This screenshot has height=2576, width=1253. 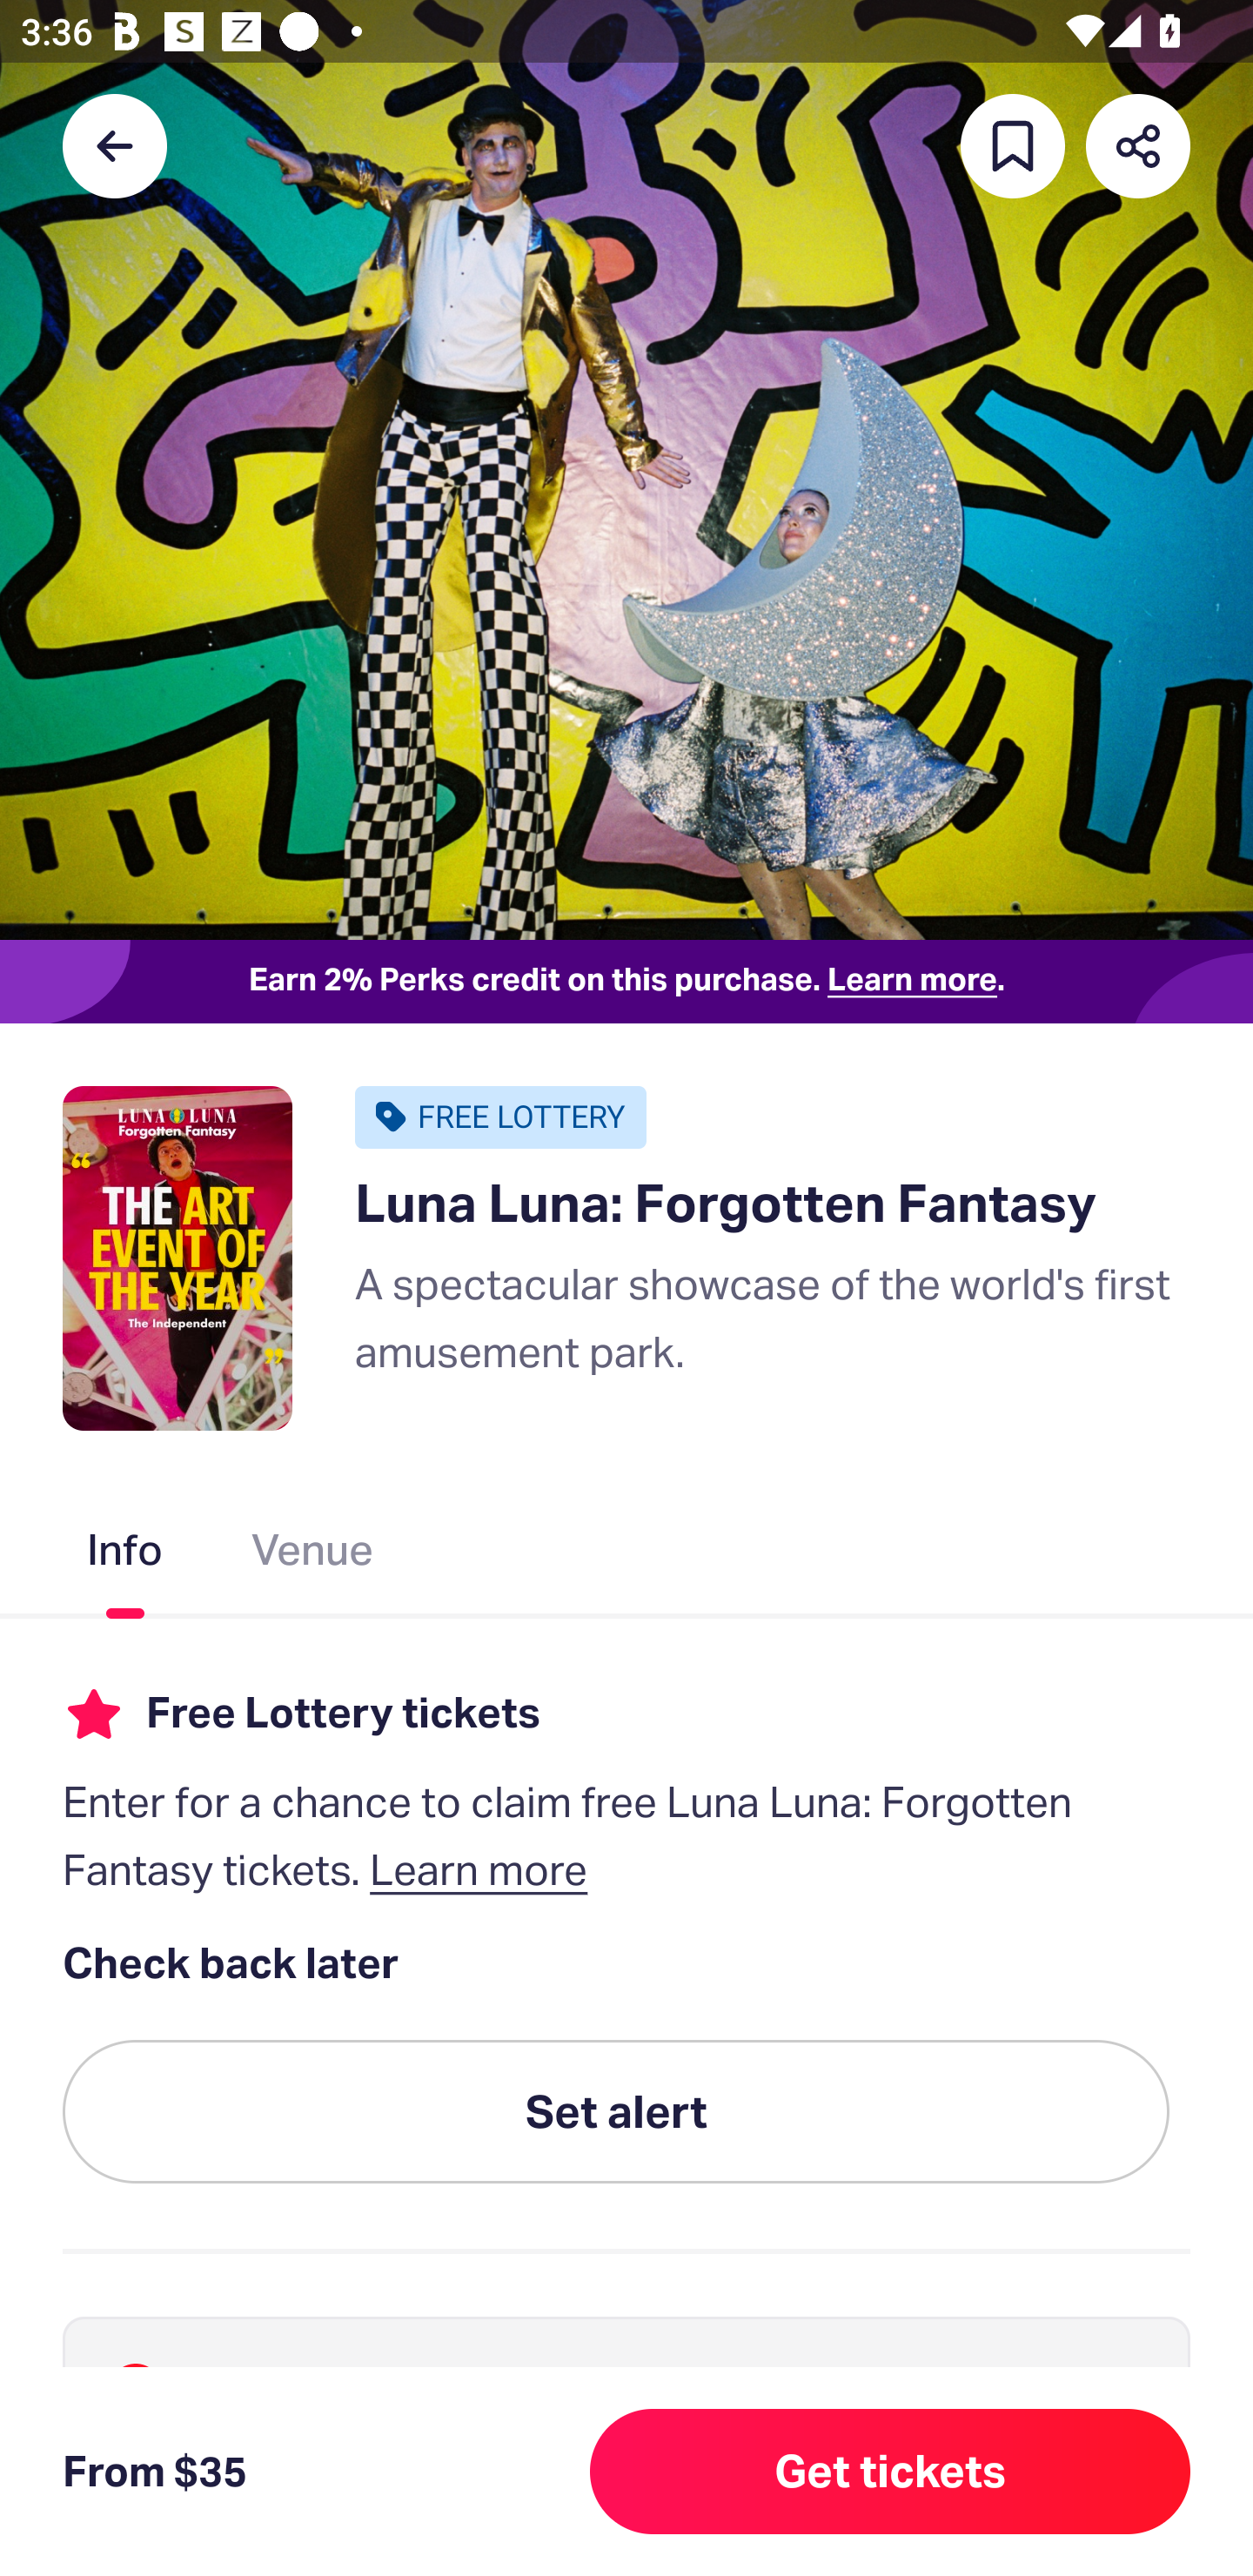 What do you see at coordinates (313, 1555) in the screenshot?
I see `Venue` at bounding box center [313, 1555].